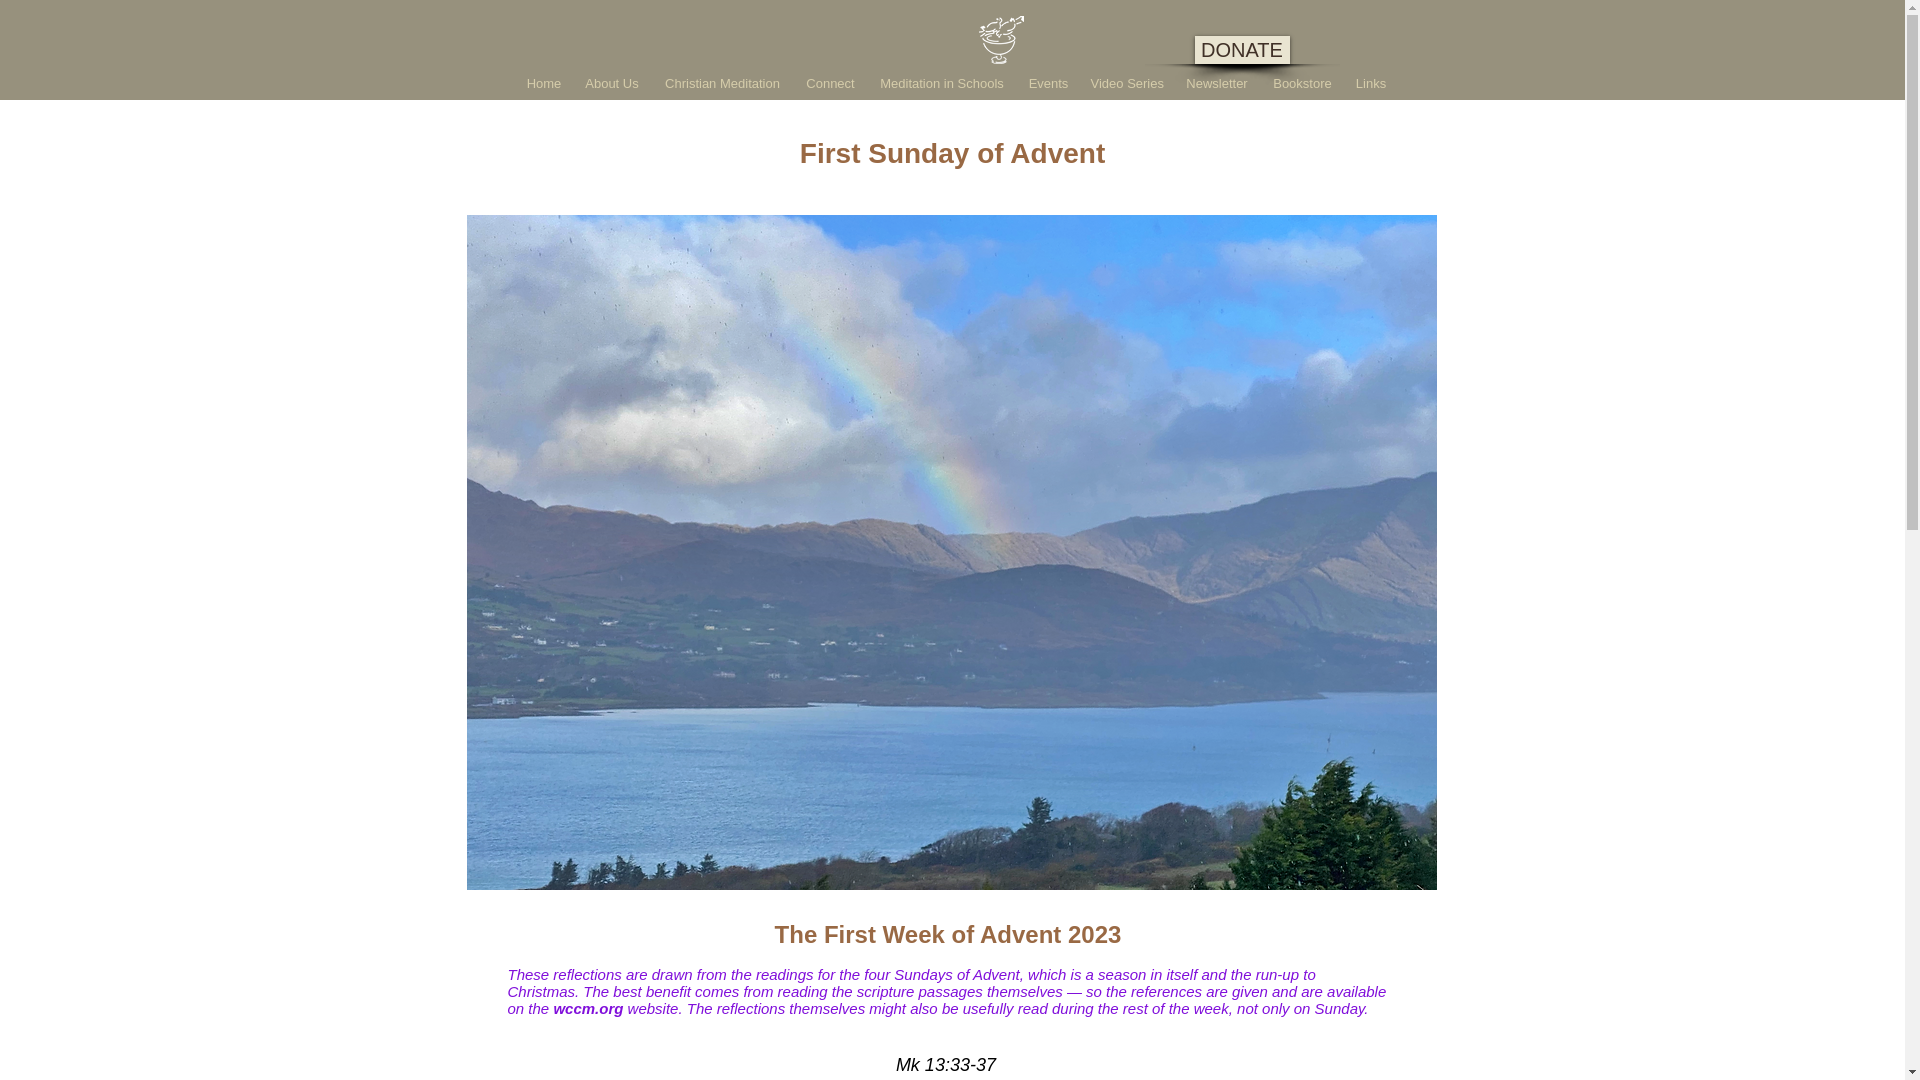 The width and height of the screenshot is (1920, 1080). What do you see at coordinates (1126, 83) in the screenshot?
I see `Video Series` at bounding box center [1126, 83].